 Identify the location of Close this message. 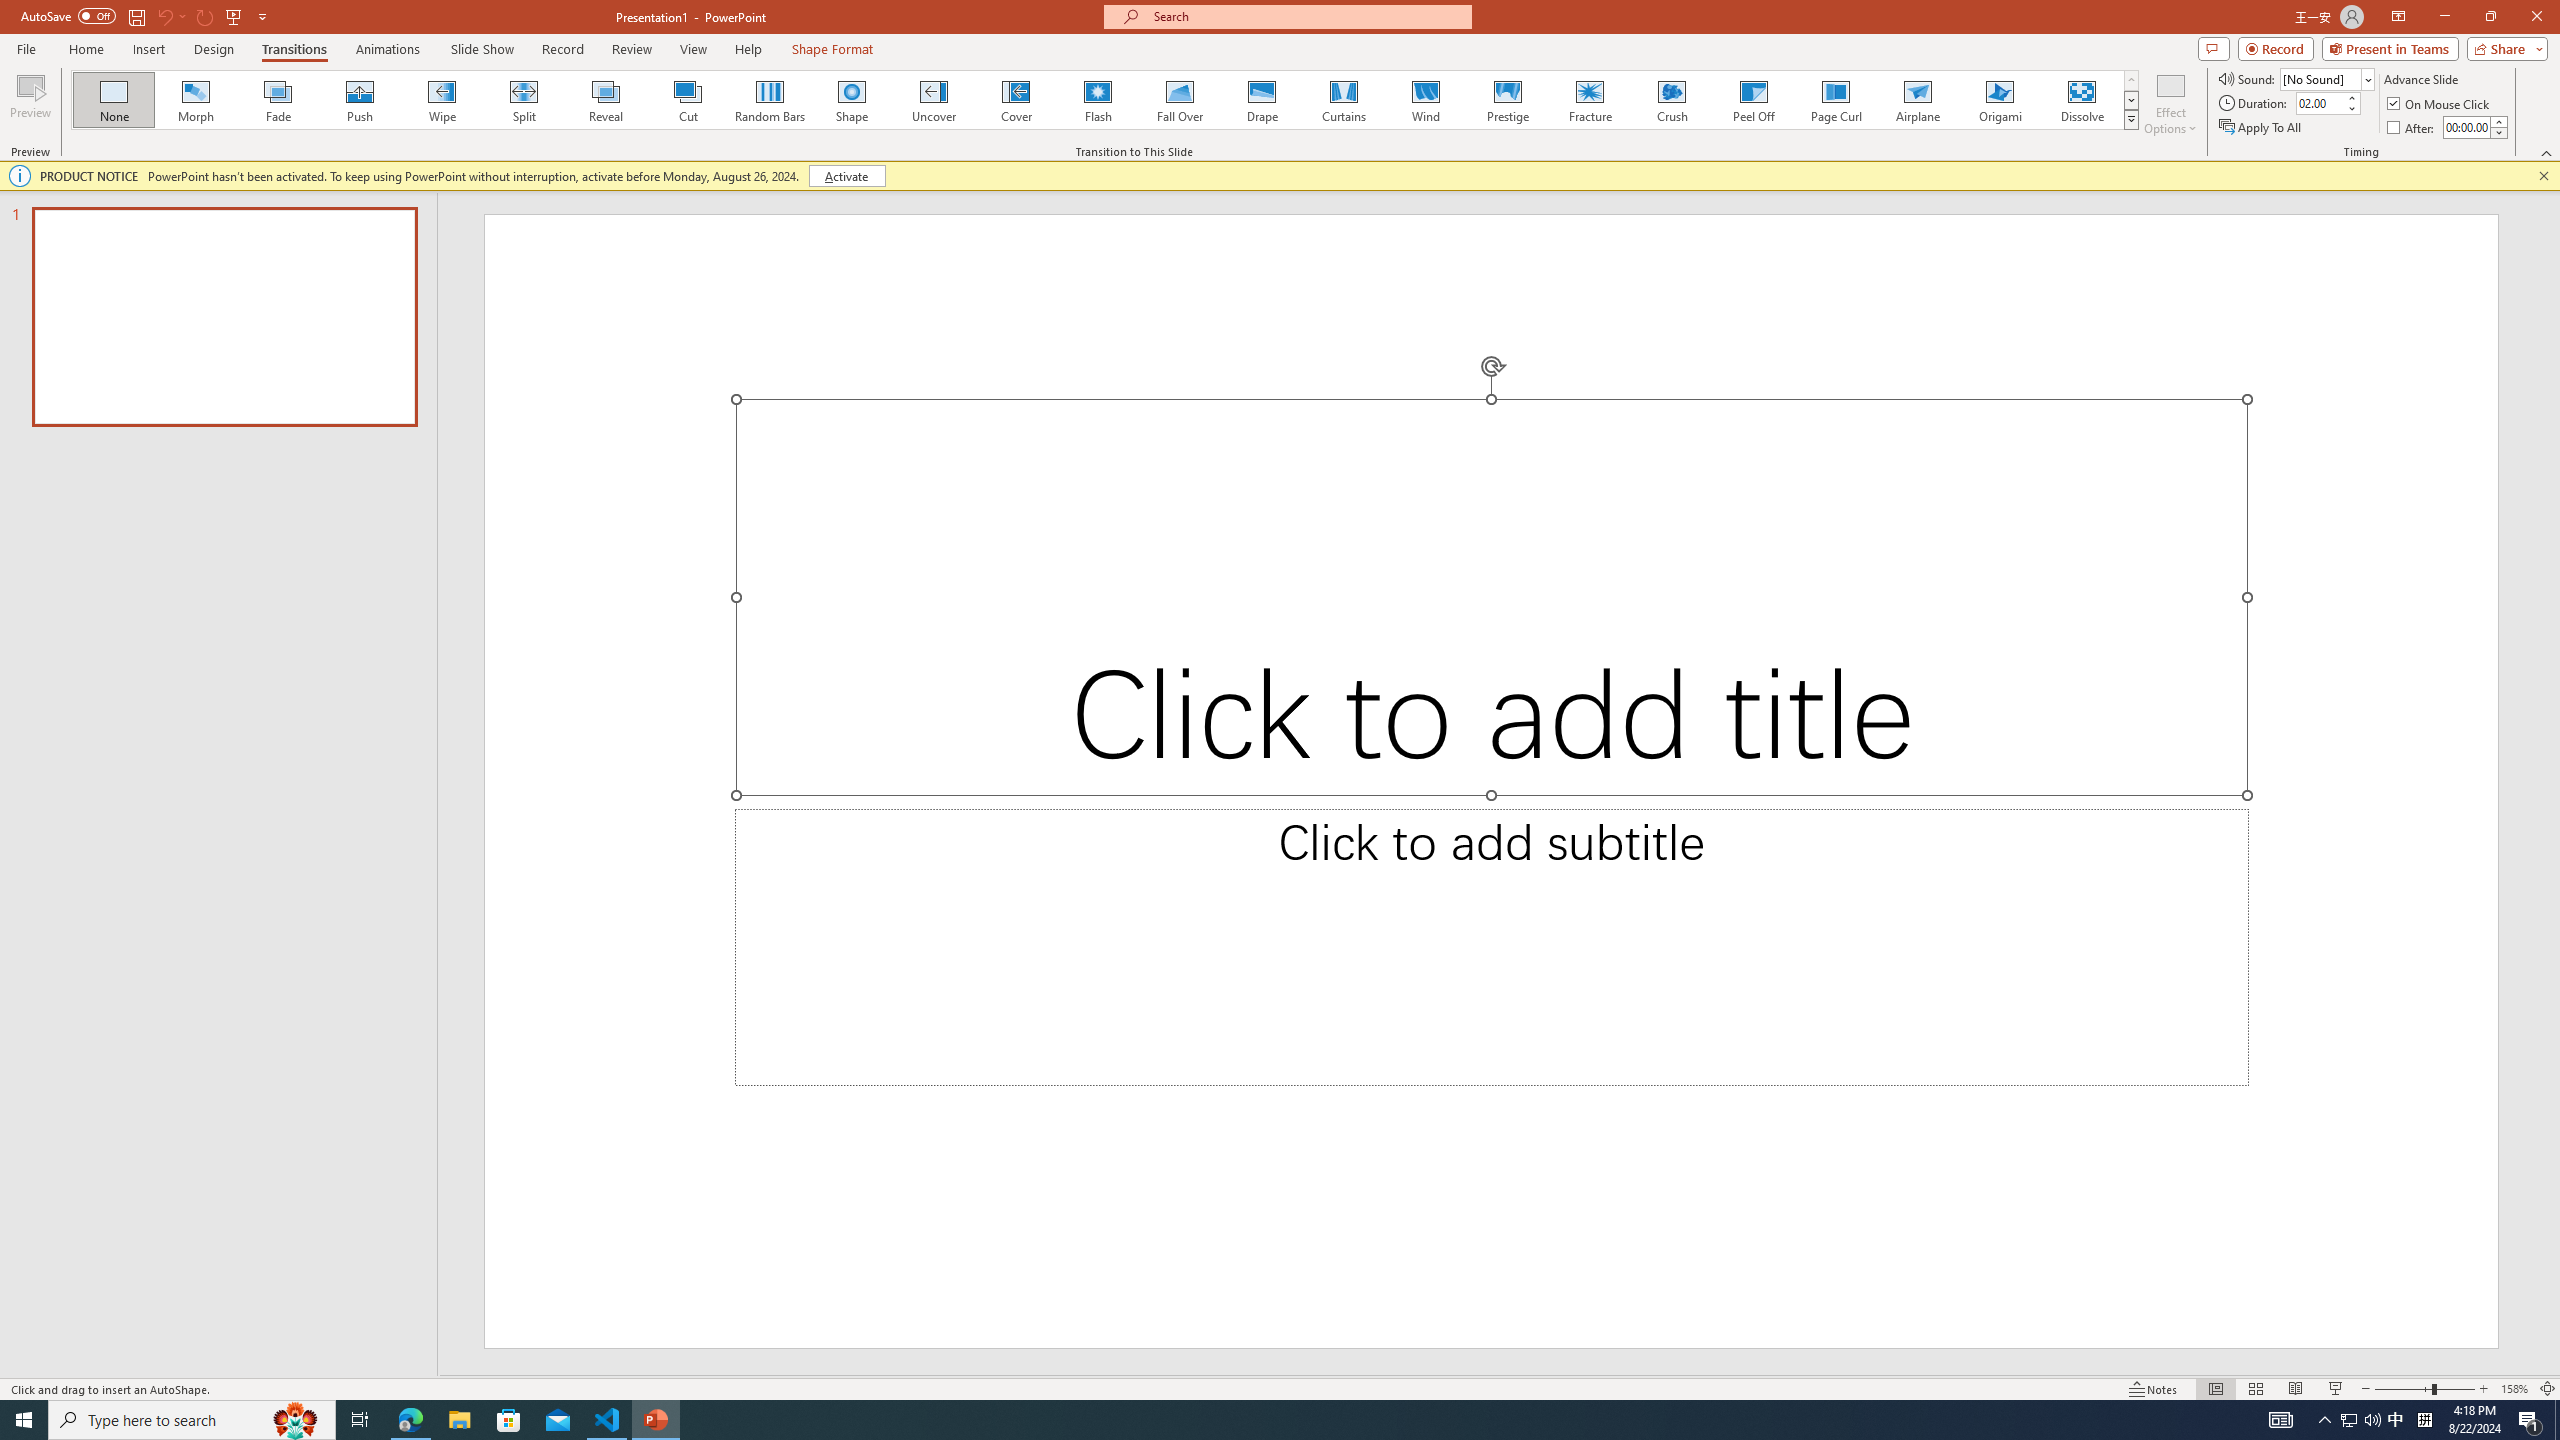
(2543, 176).